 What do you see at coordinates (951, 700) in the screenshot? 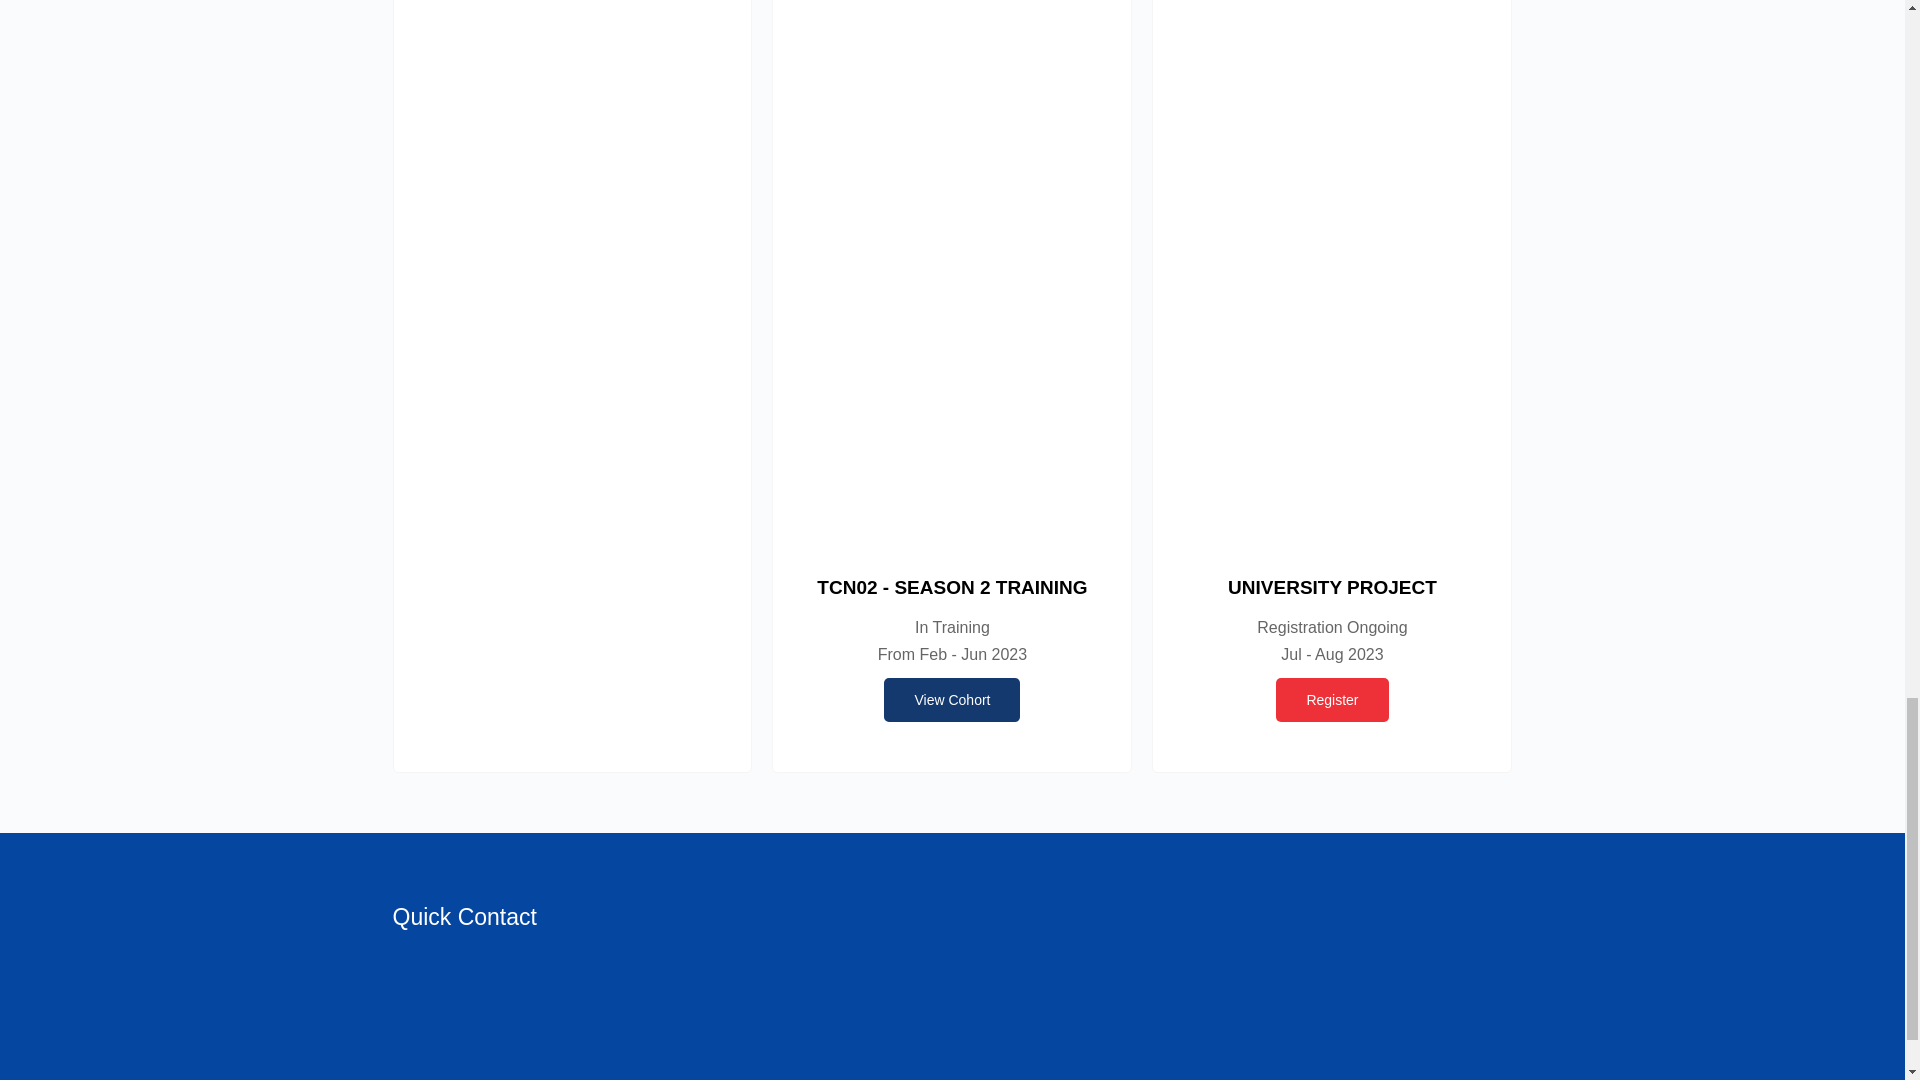
I see `View Cohort` at bounding box center [951, 700].